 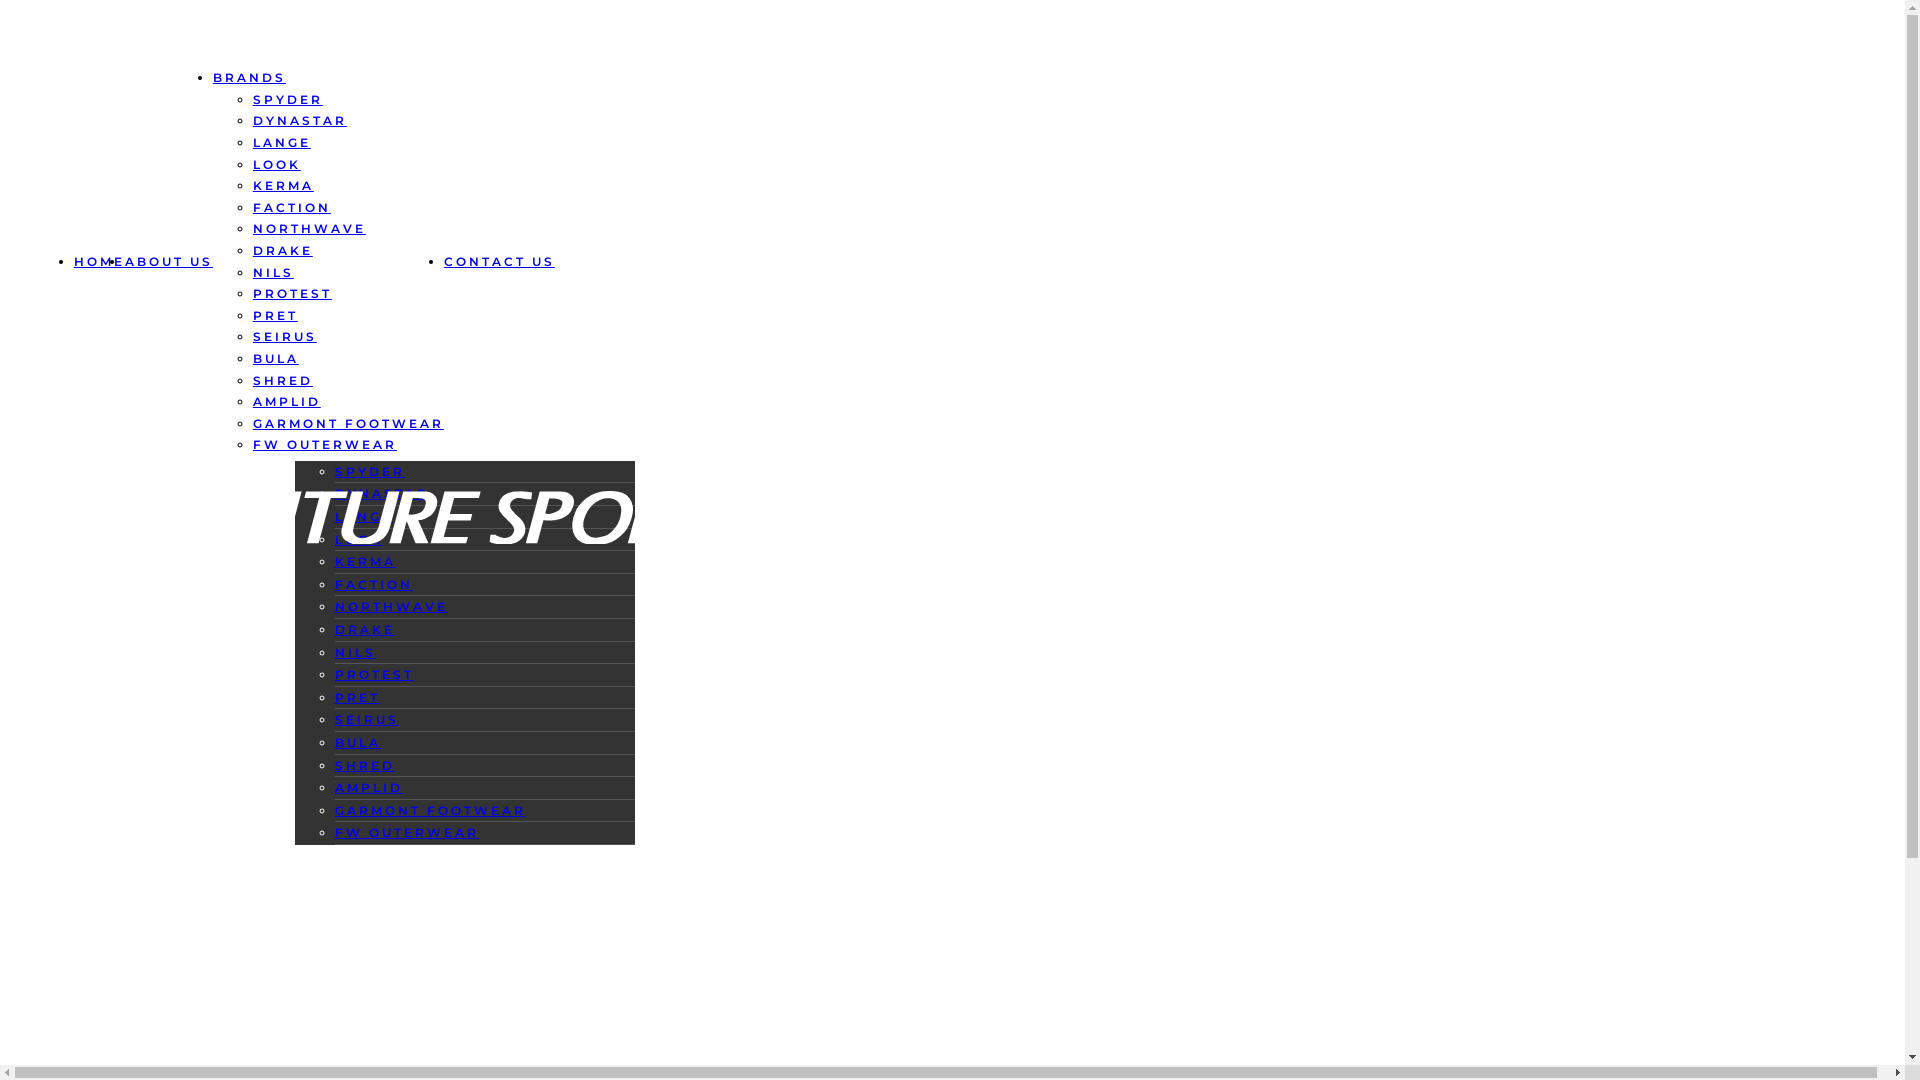 I want to click on DRAKE, so click(x=365, y=630).